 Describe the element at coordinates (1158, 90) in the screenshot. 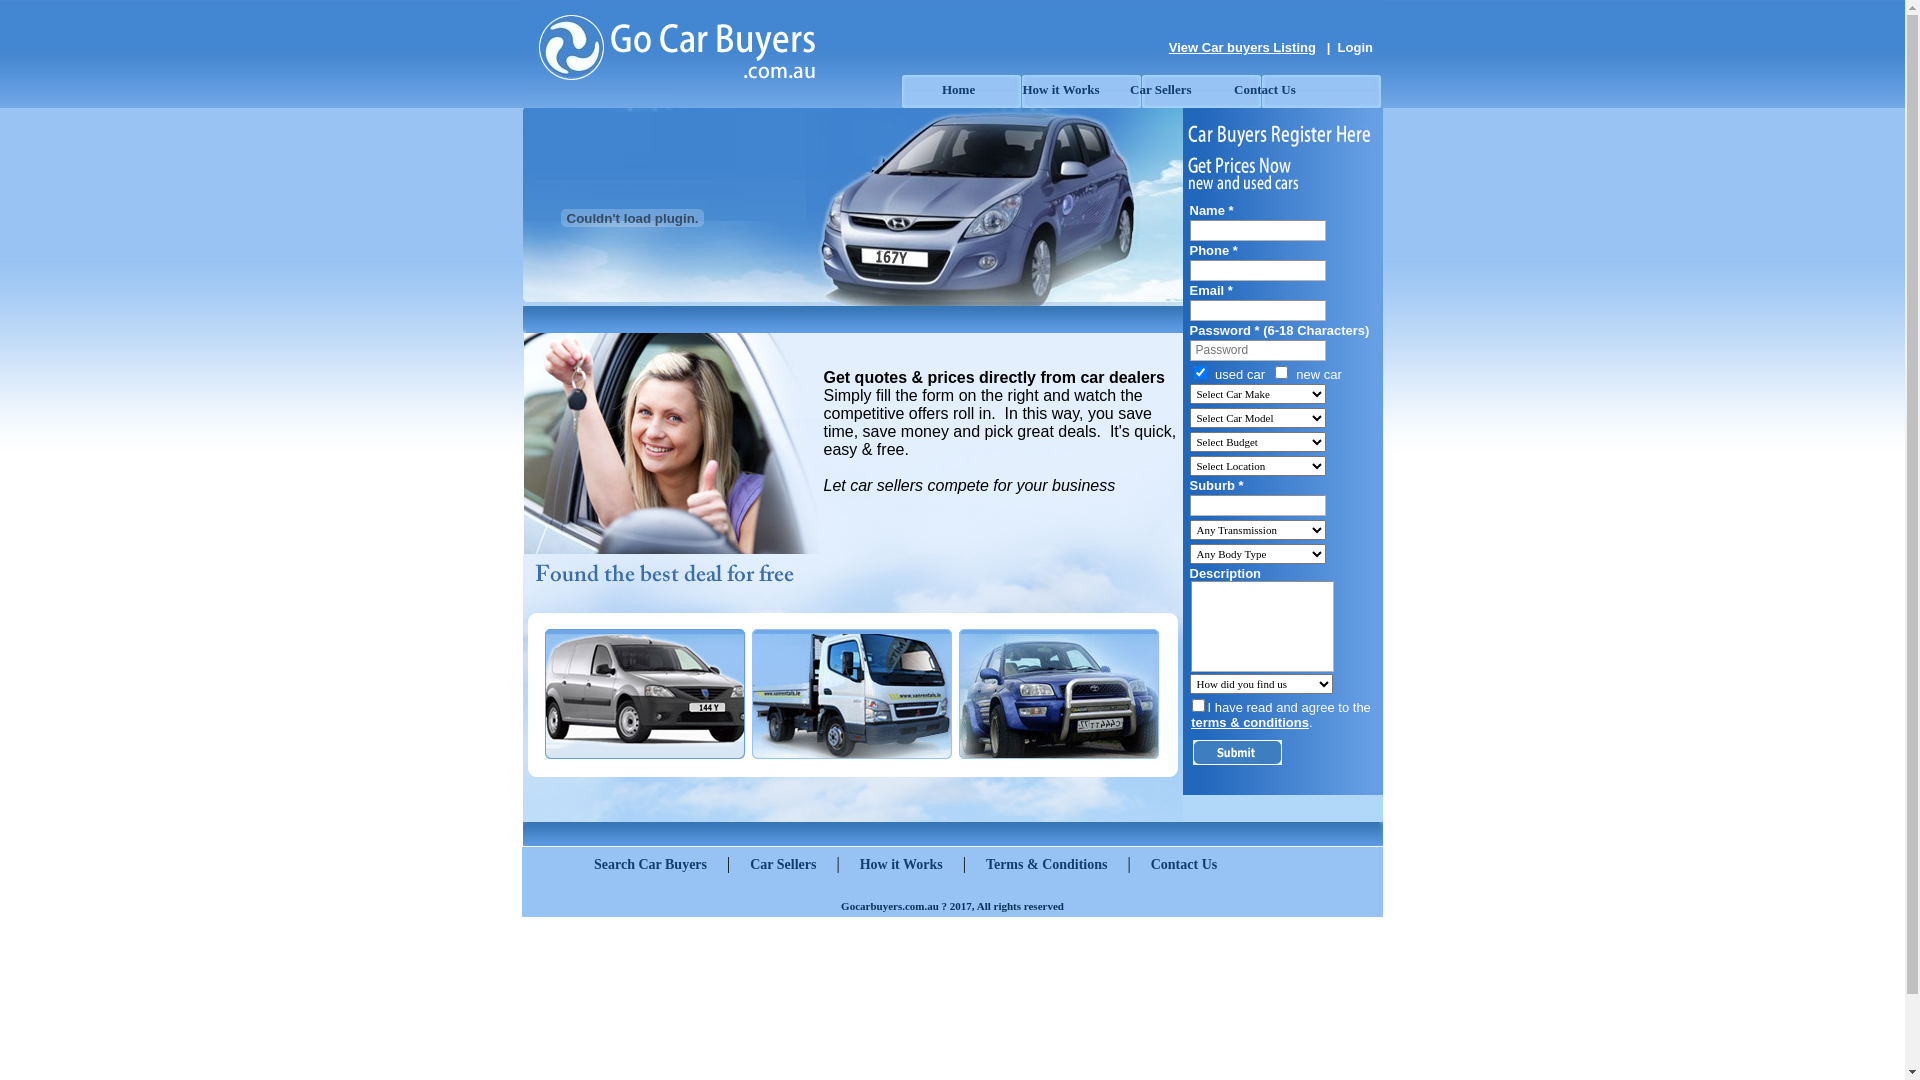

I see `  Car Sellers` at that location.